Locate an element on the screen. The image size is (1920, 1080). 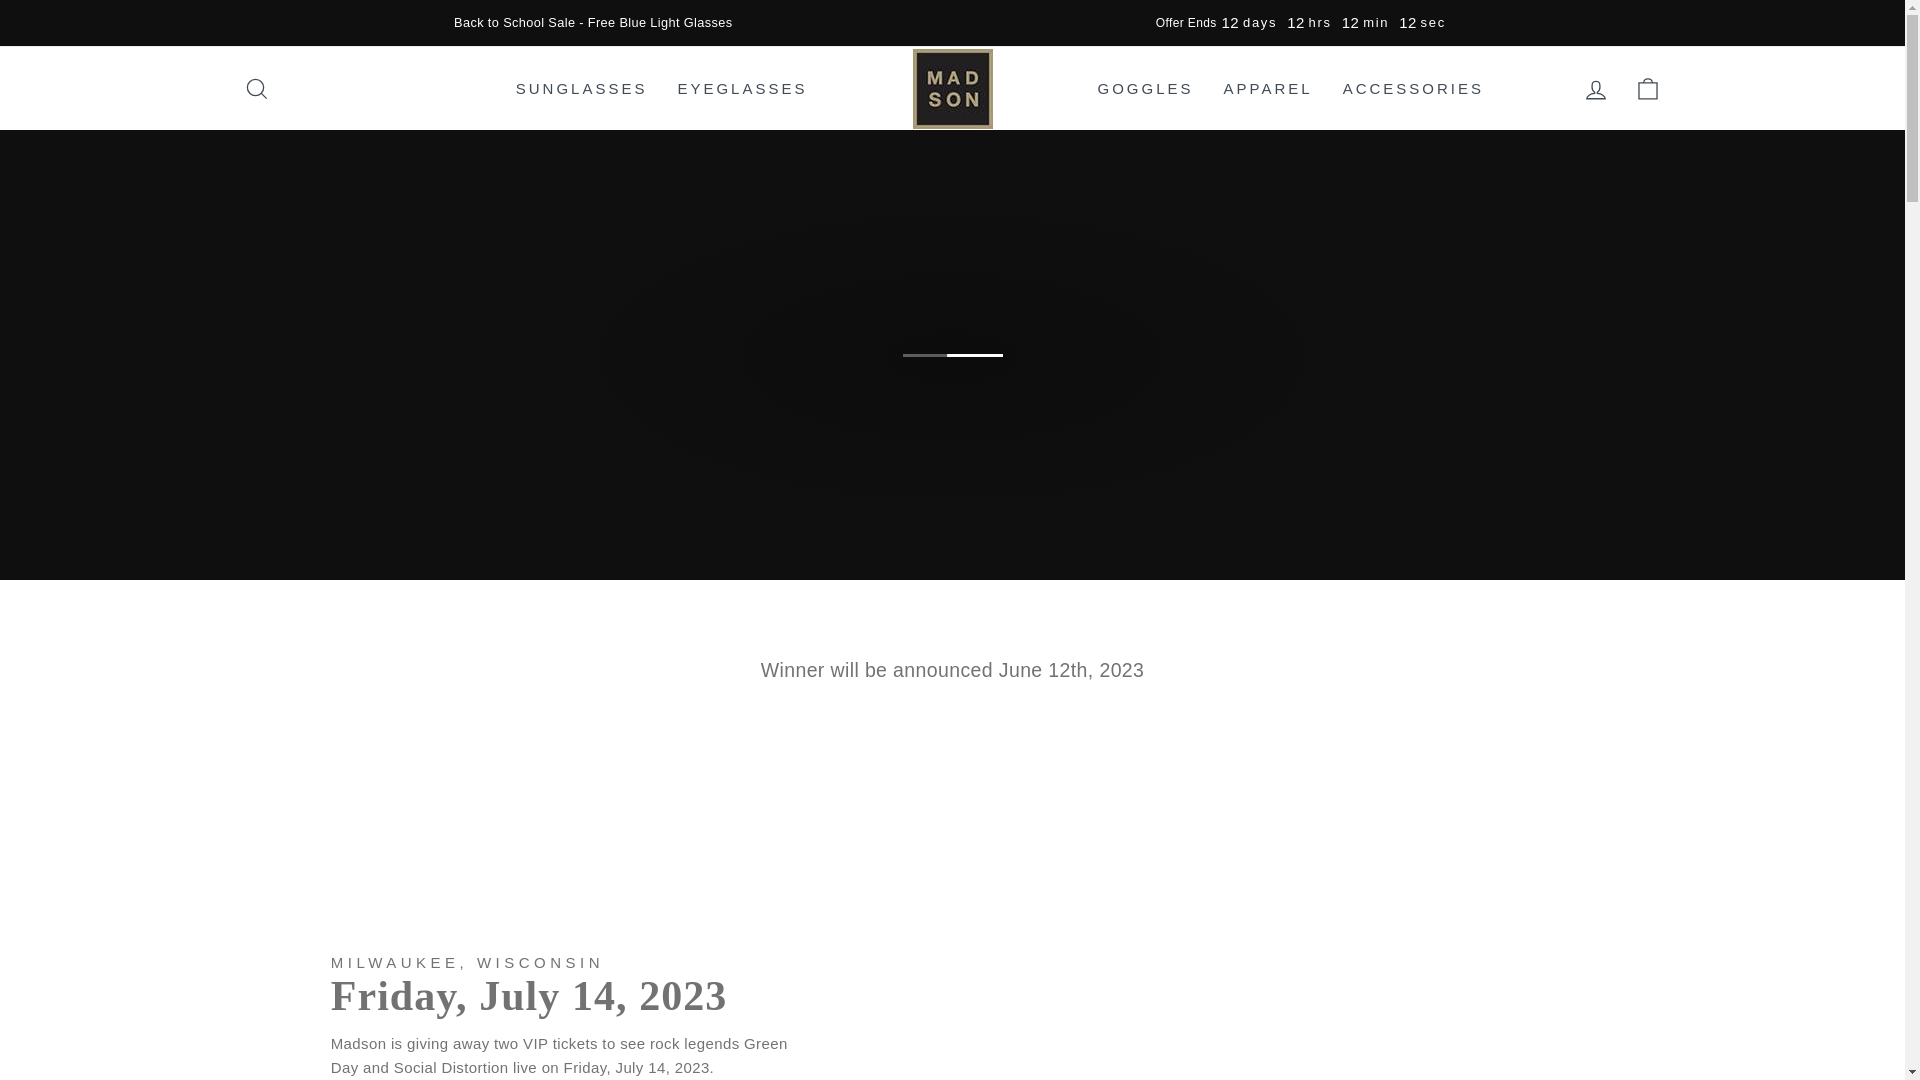
APPAREL is located at coordinates (1268, 88).